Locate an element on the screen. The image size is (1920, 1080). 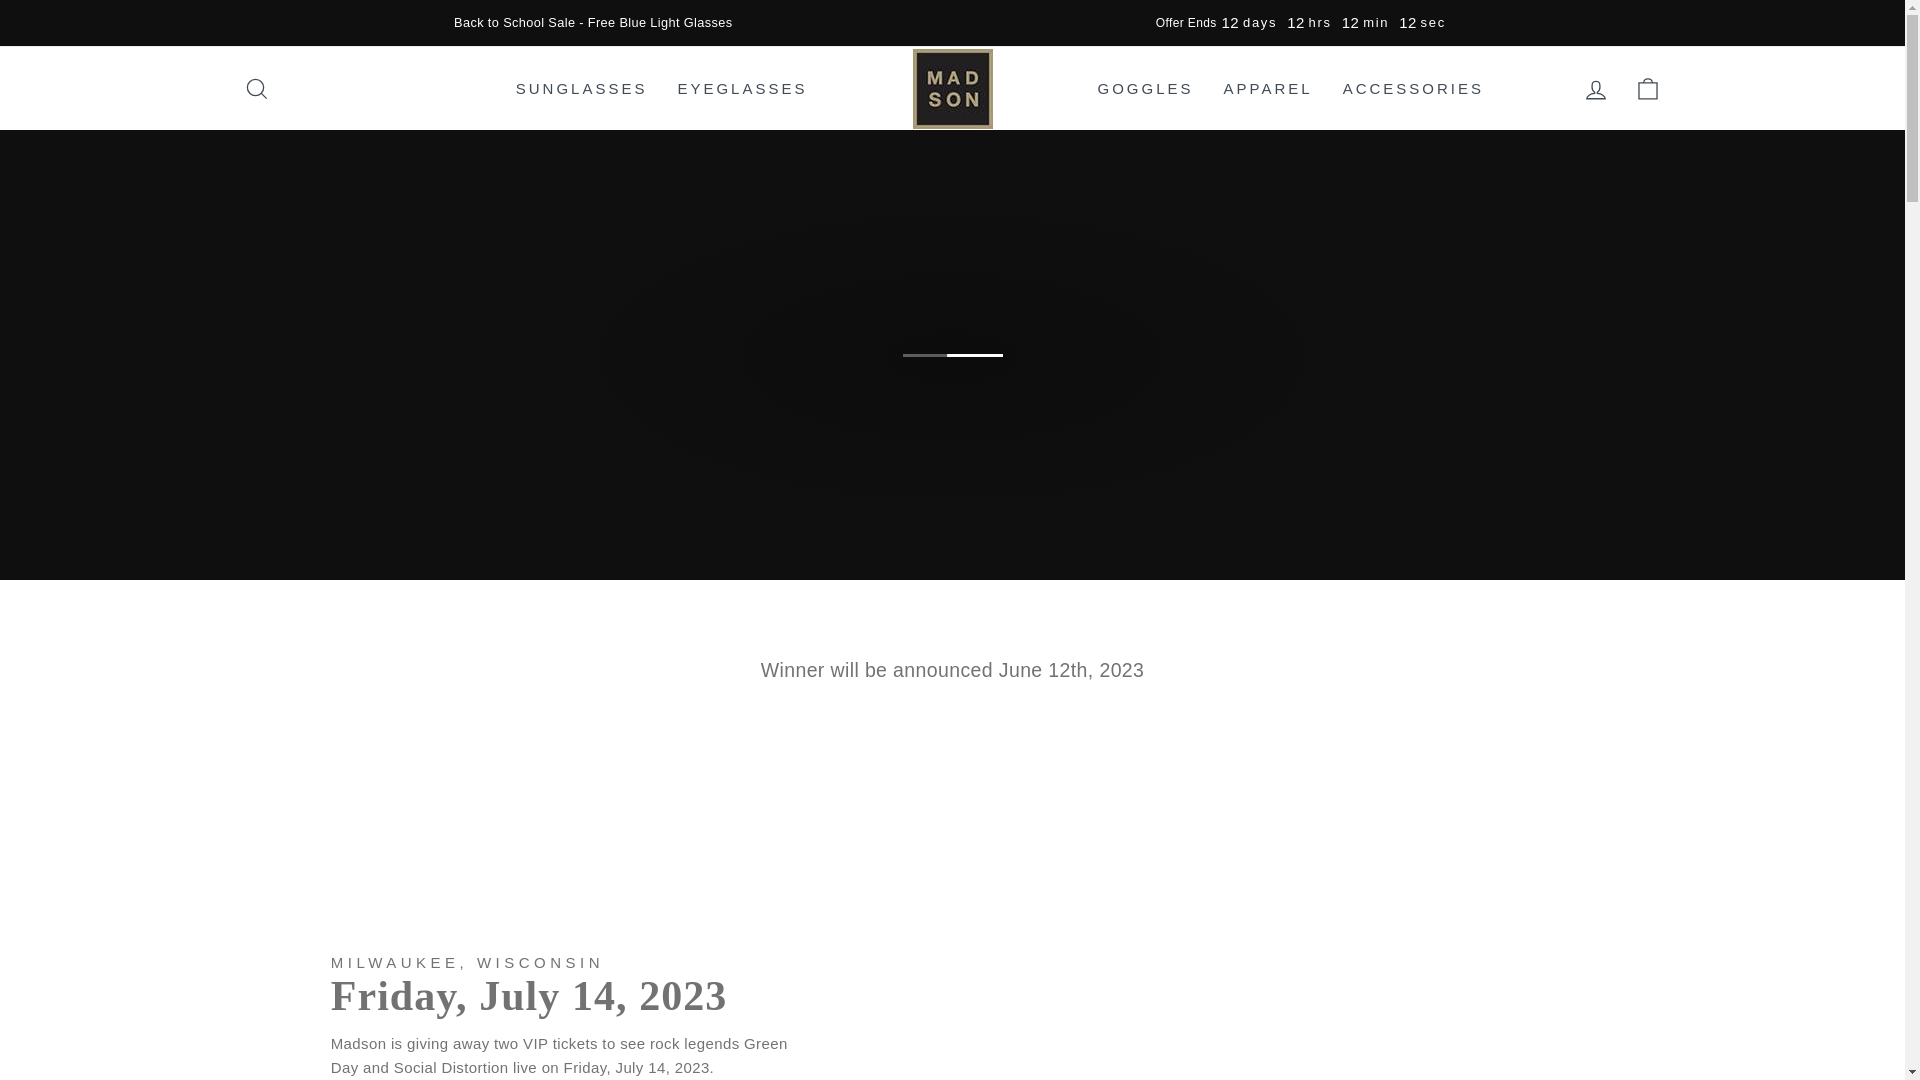
APPAREL is located at coordinates (1268, 88).